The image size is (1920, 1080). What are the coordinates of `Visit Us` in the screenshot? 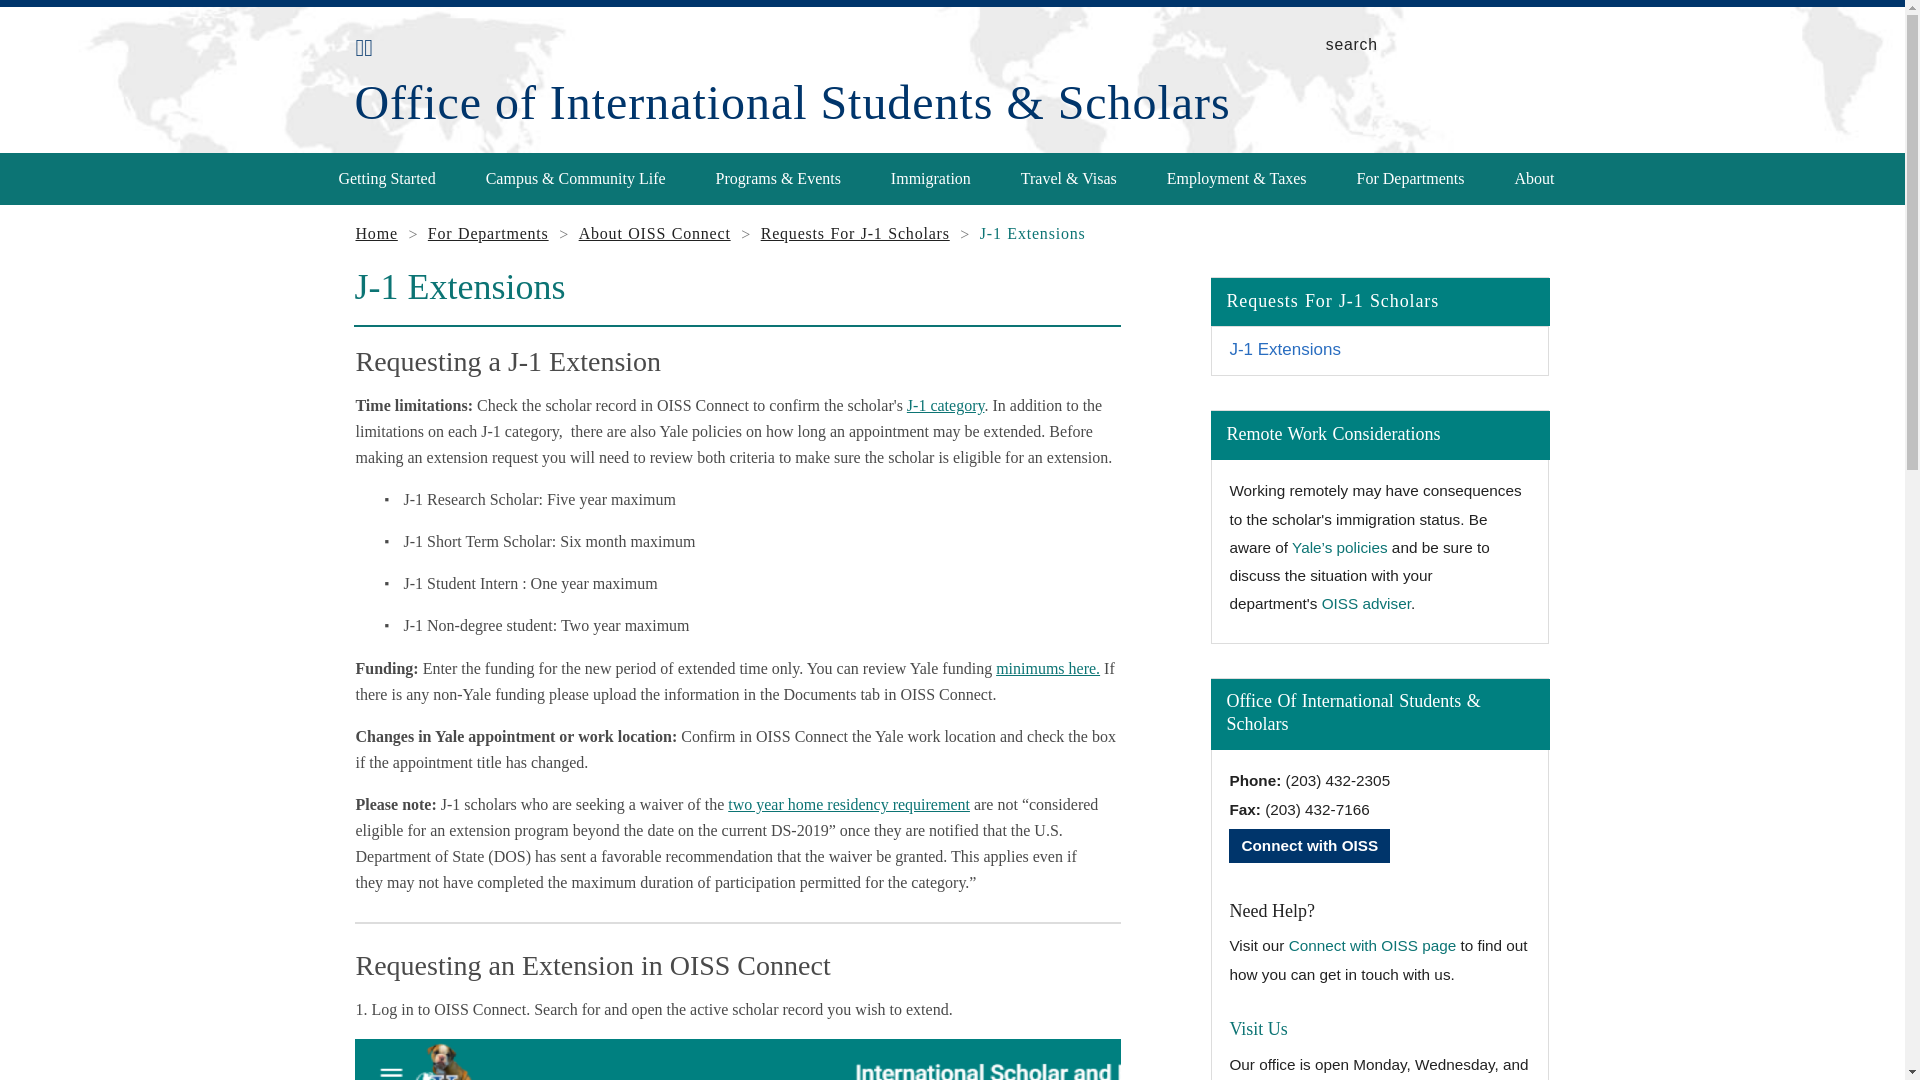 It's located at (1257, 1028).